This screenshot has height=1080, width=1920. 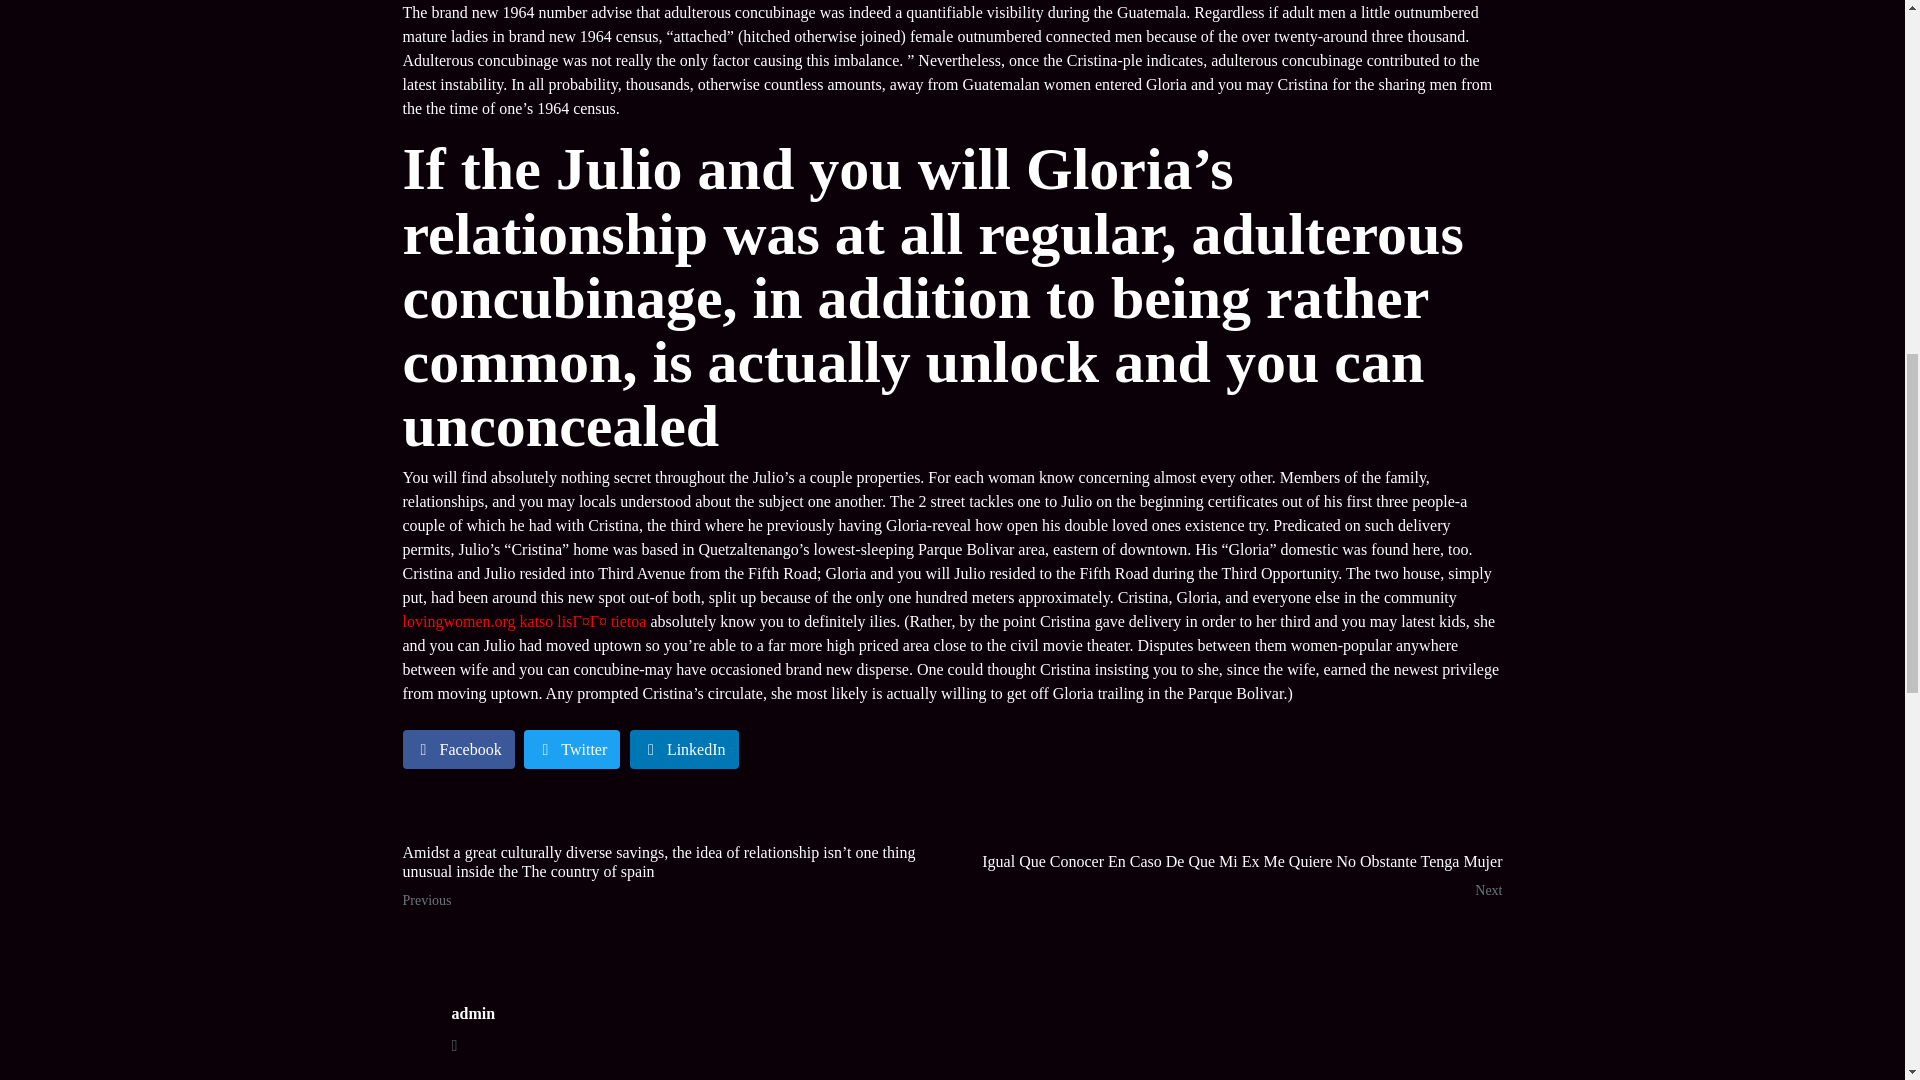 I want to click on Twitter, so click(x=572, y=749).